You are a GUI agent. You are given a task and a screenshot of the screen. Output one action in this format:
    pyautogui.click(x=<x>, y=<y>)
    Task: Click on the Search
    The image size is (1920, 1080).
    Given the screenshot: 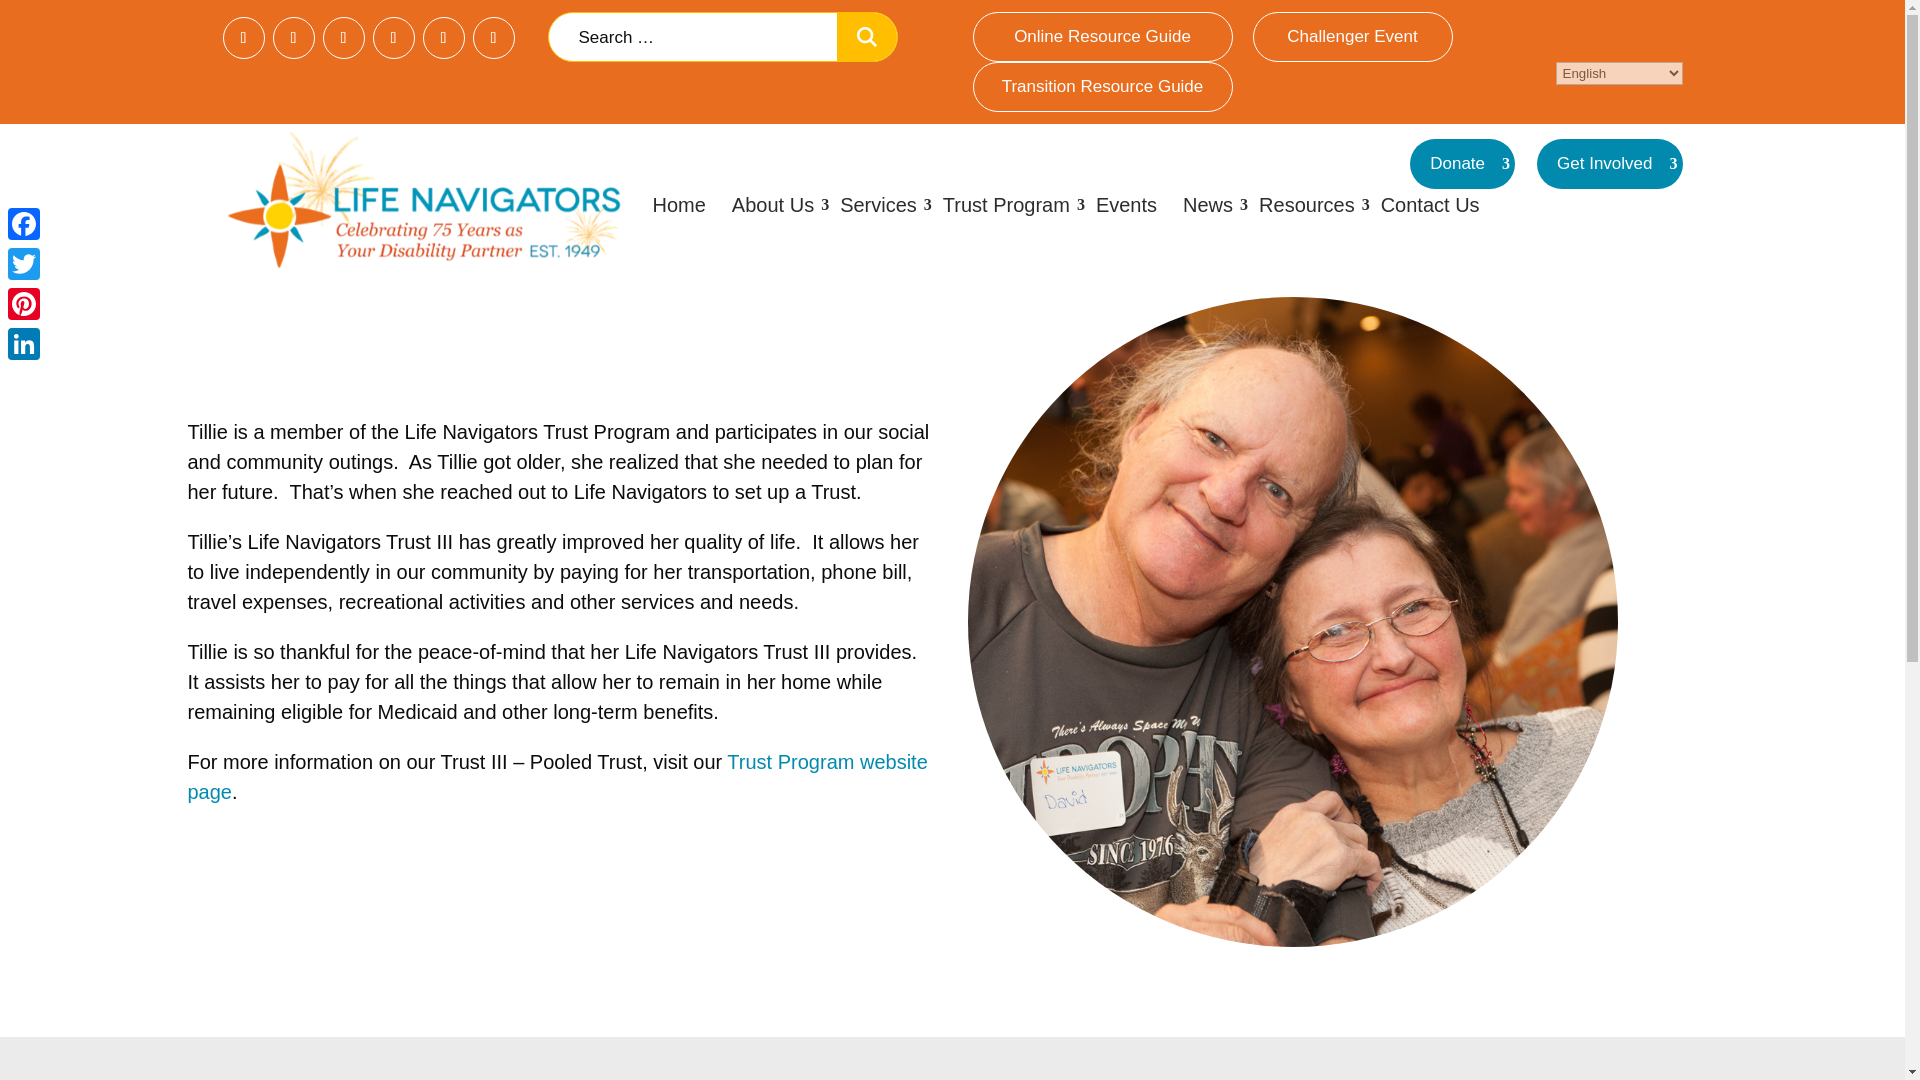 What is the action you would take?
    pyautogui.click(x=866, y=36)
    